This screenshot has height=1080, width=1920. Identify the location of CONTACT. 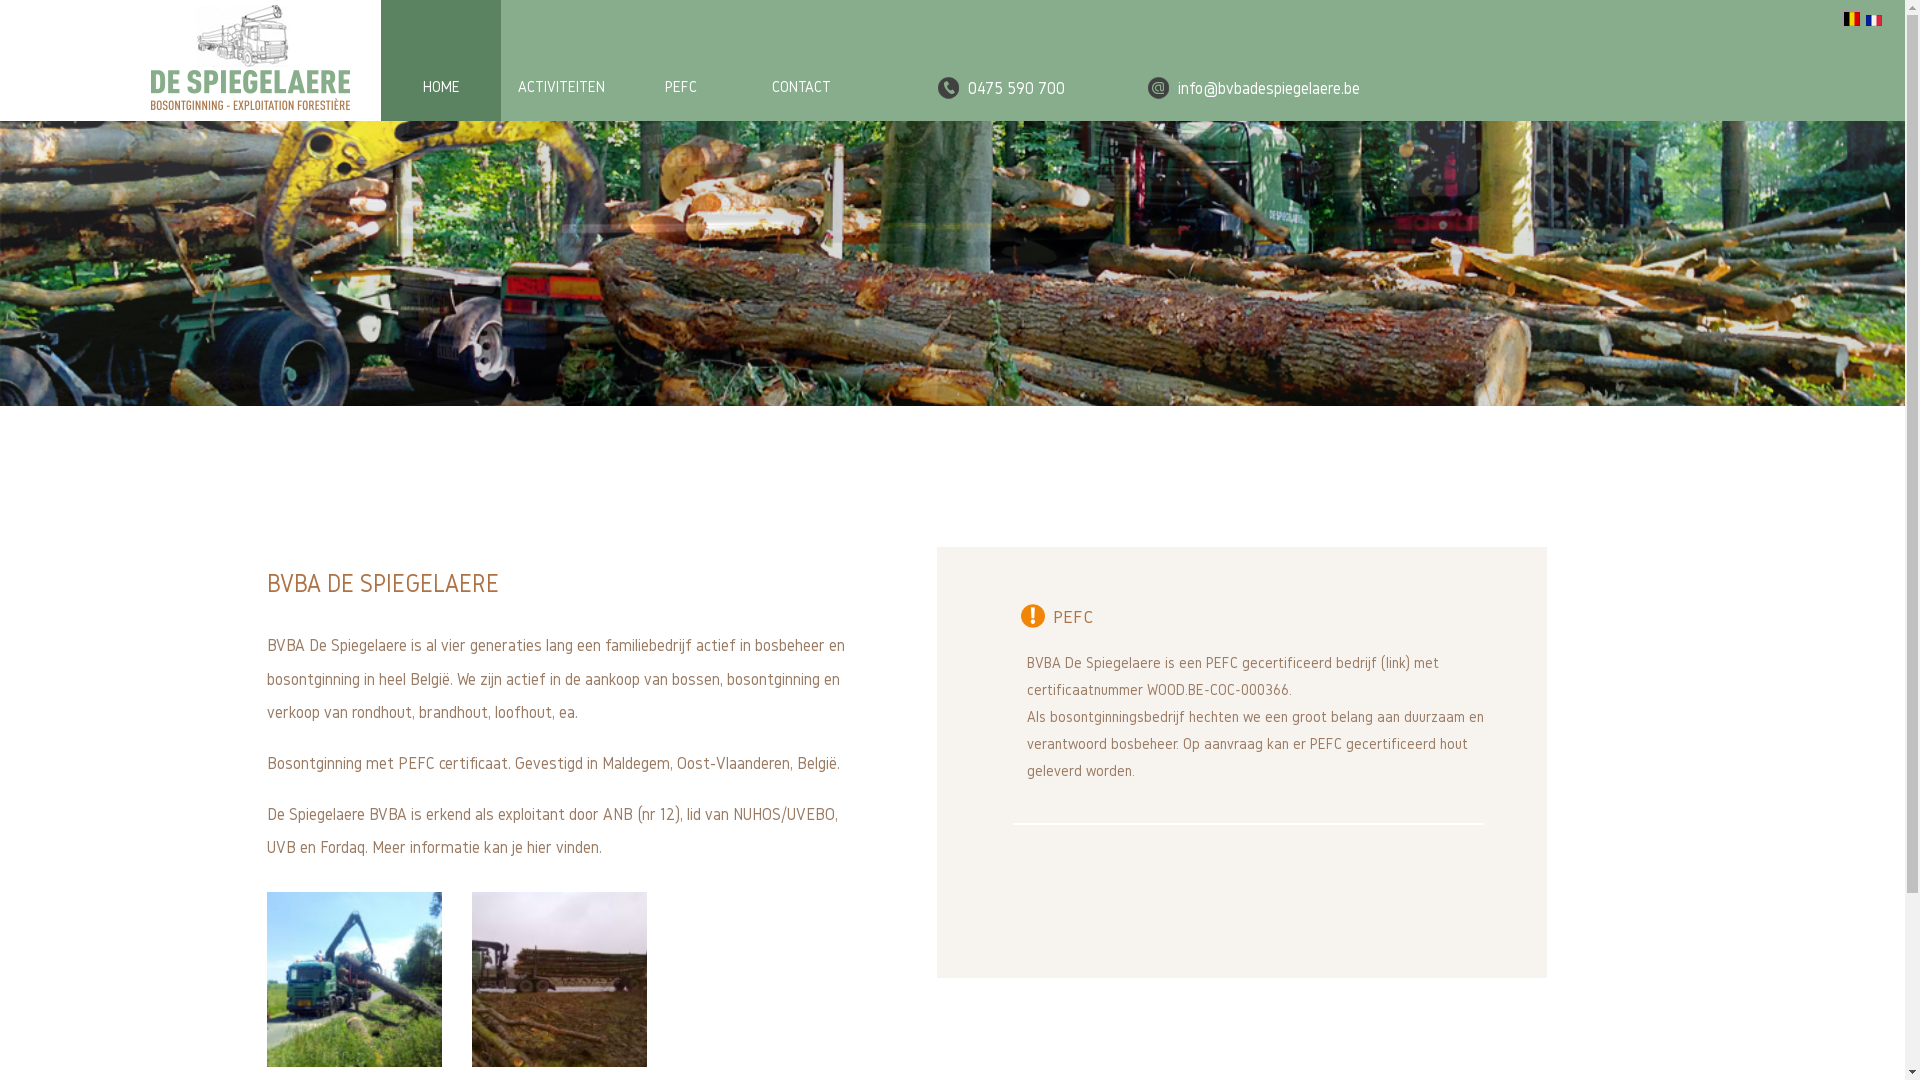
(801, 62).